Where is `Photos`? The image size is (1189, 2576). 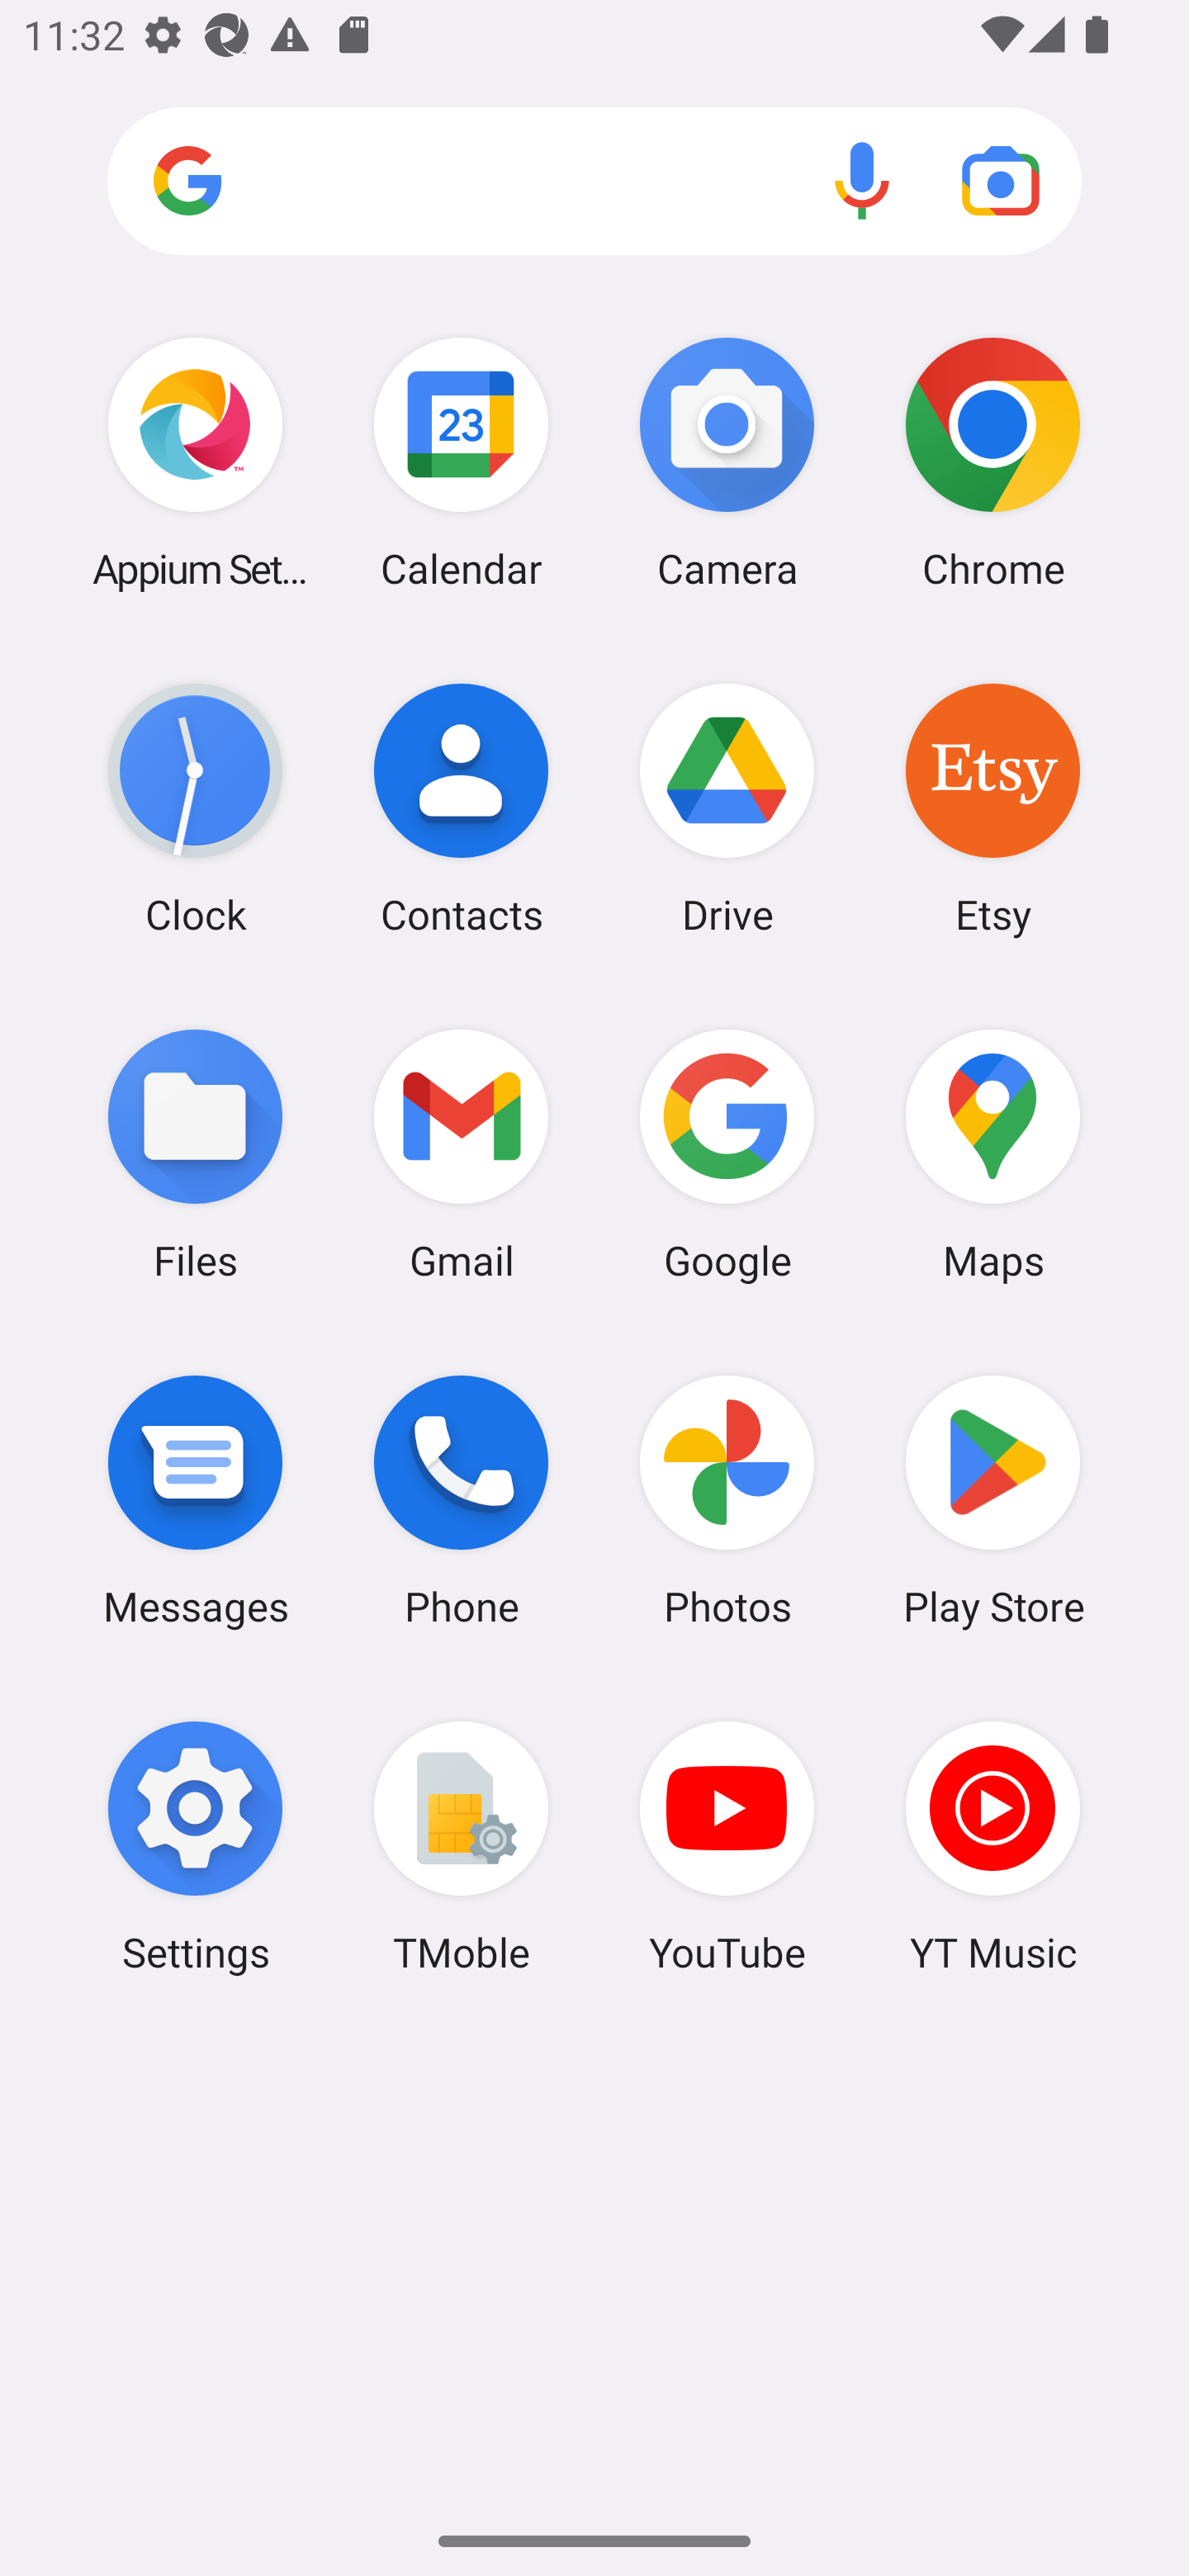
Photos is located at coordinates (727, 1500).